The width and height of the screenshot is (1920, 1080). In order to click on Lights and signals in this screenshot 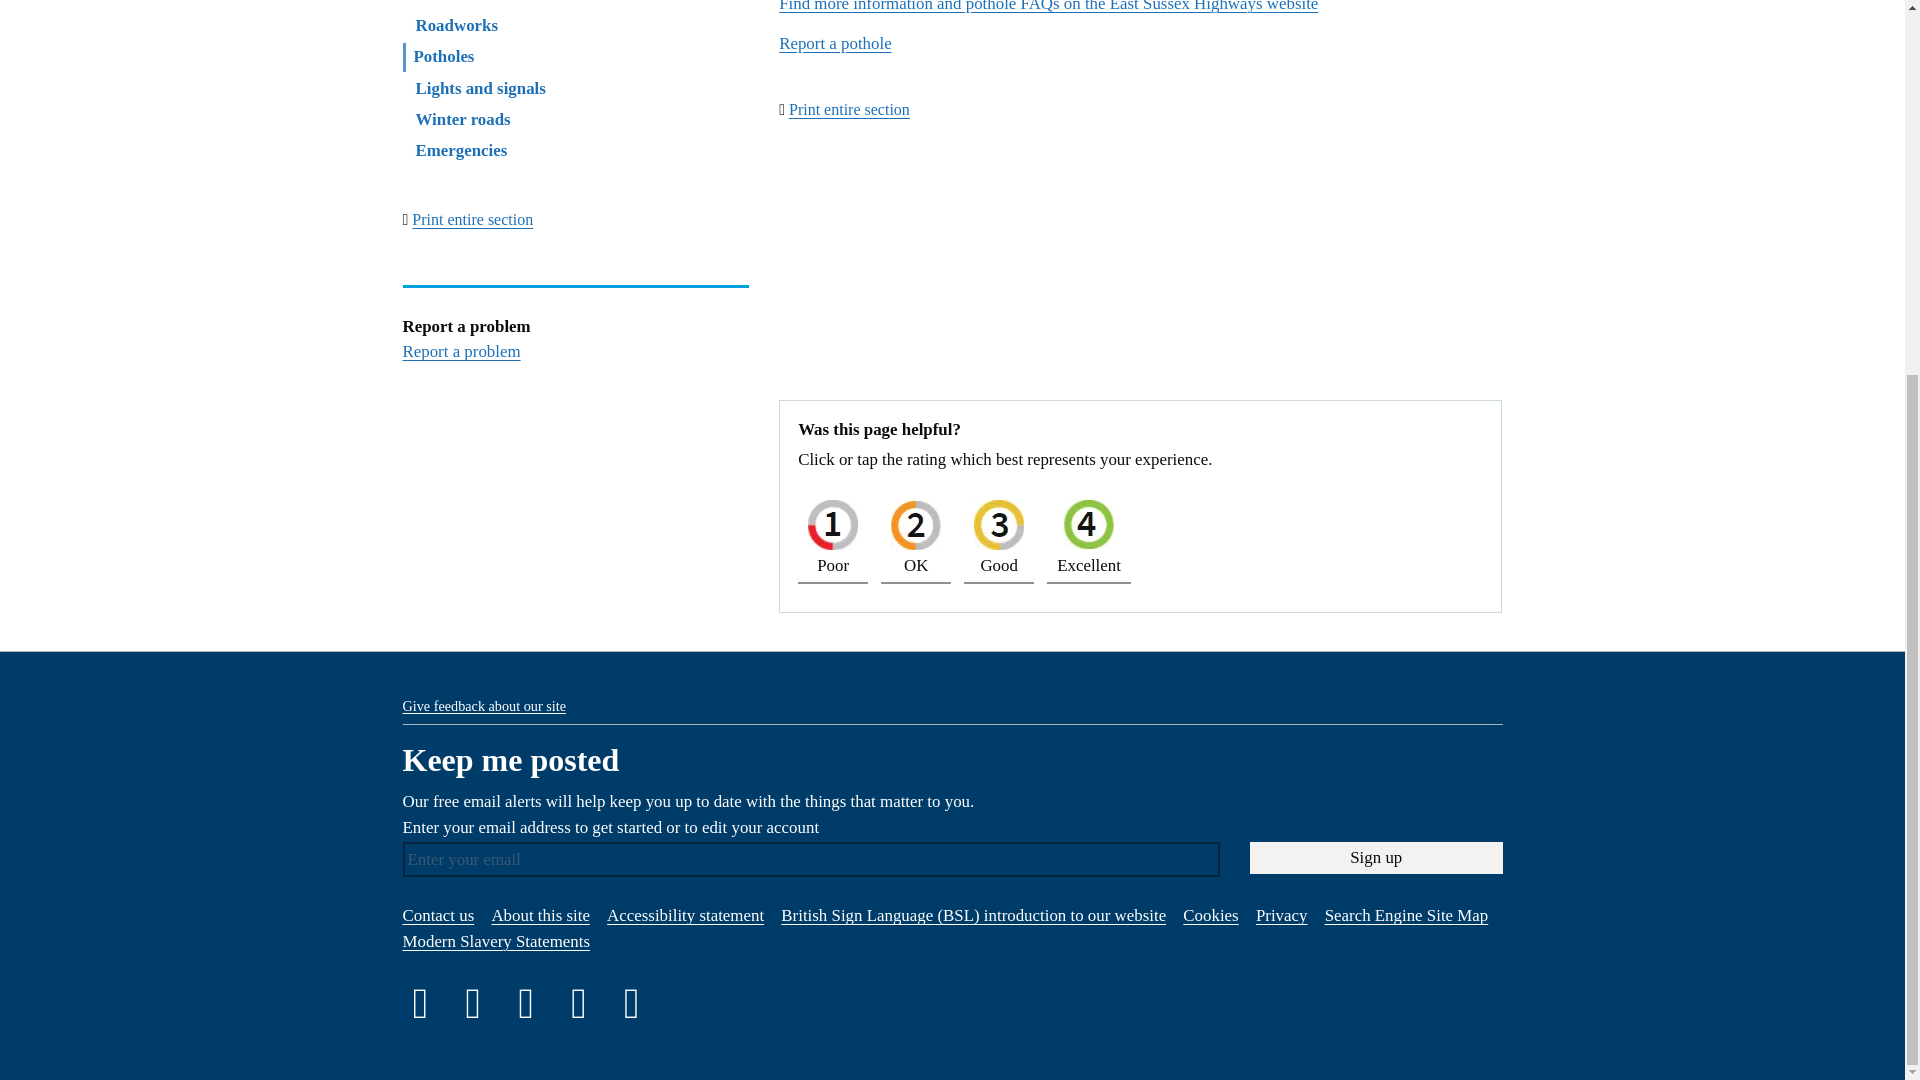, I will do `click(480, 88)`.